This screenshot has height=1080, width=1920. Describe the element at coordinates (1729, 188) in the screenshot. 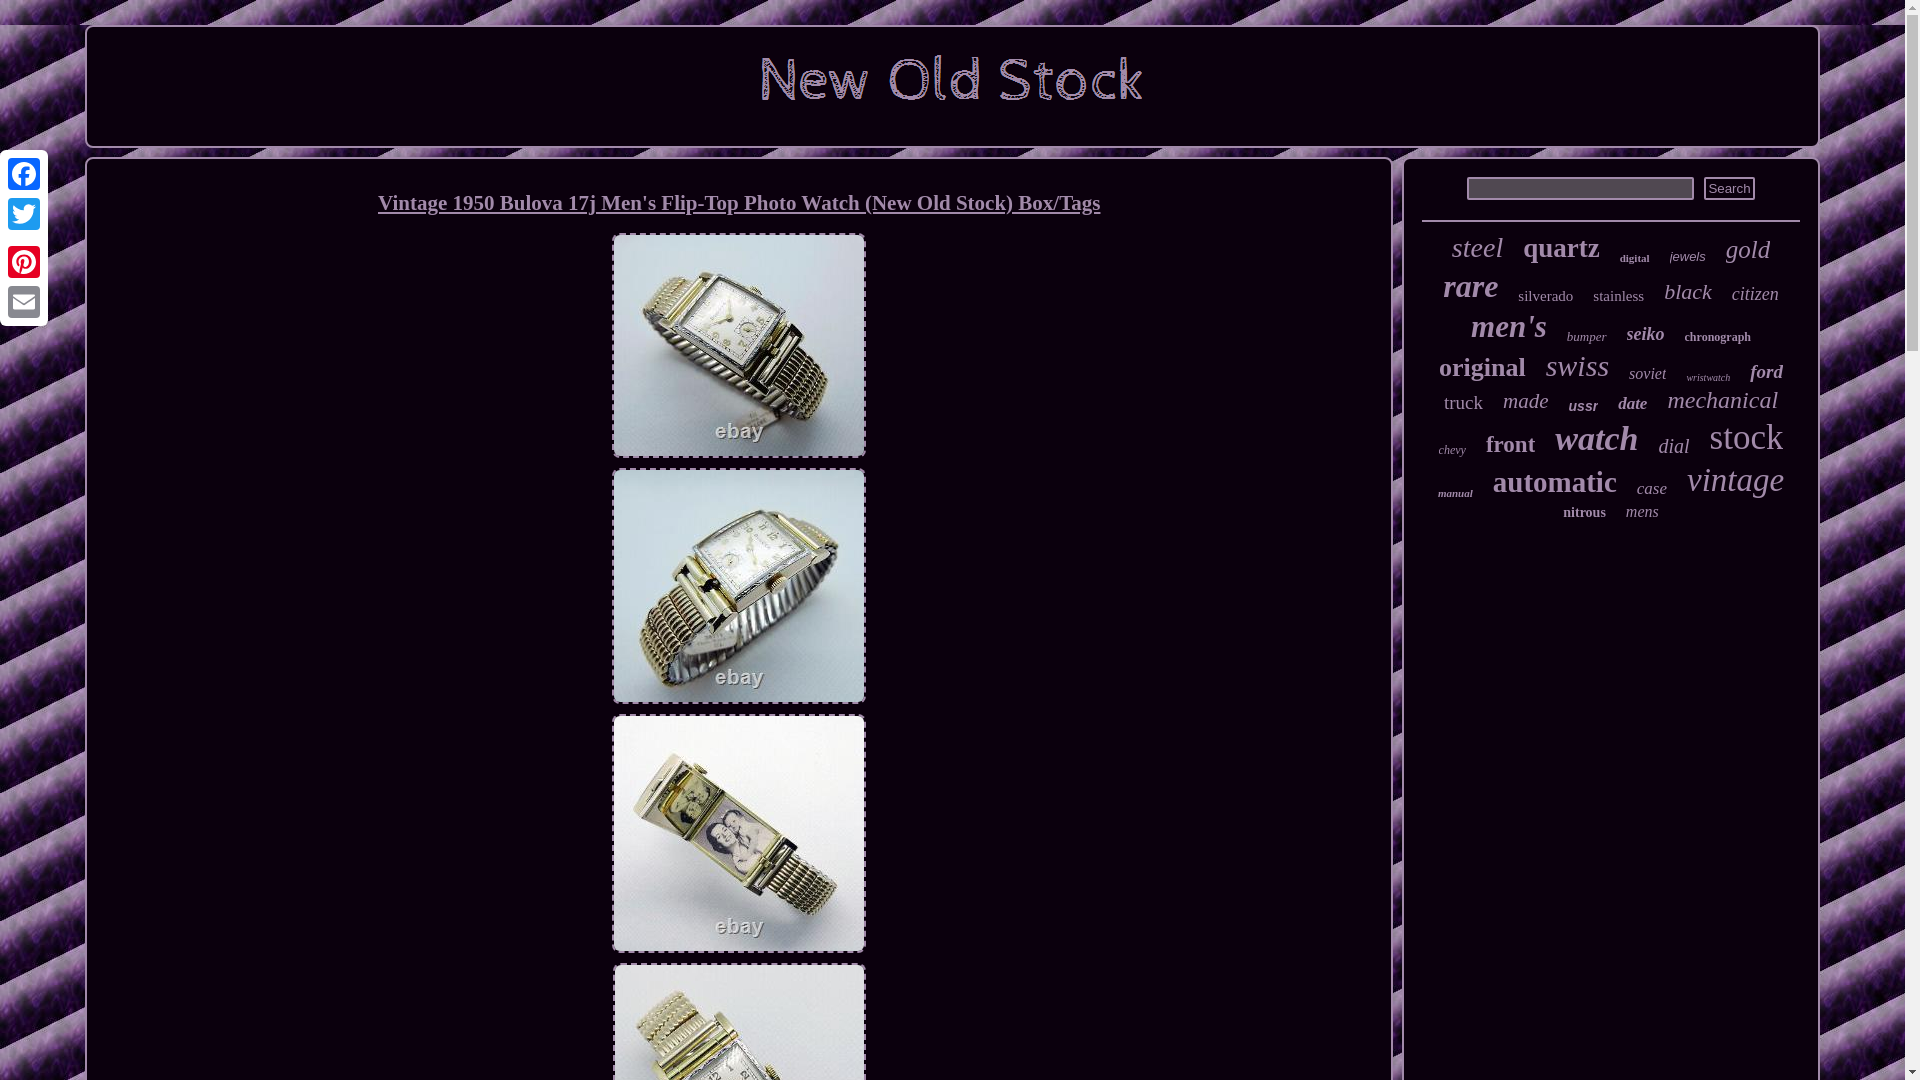

I see `Search` at that location.